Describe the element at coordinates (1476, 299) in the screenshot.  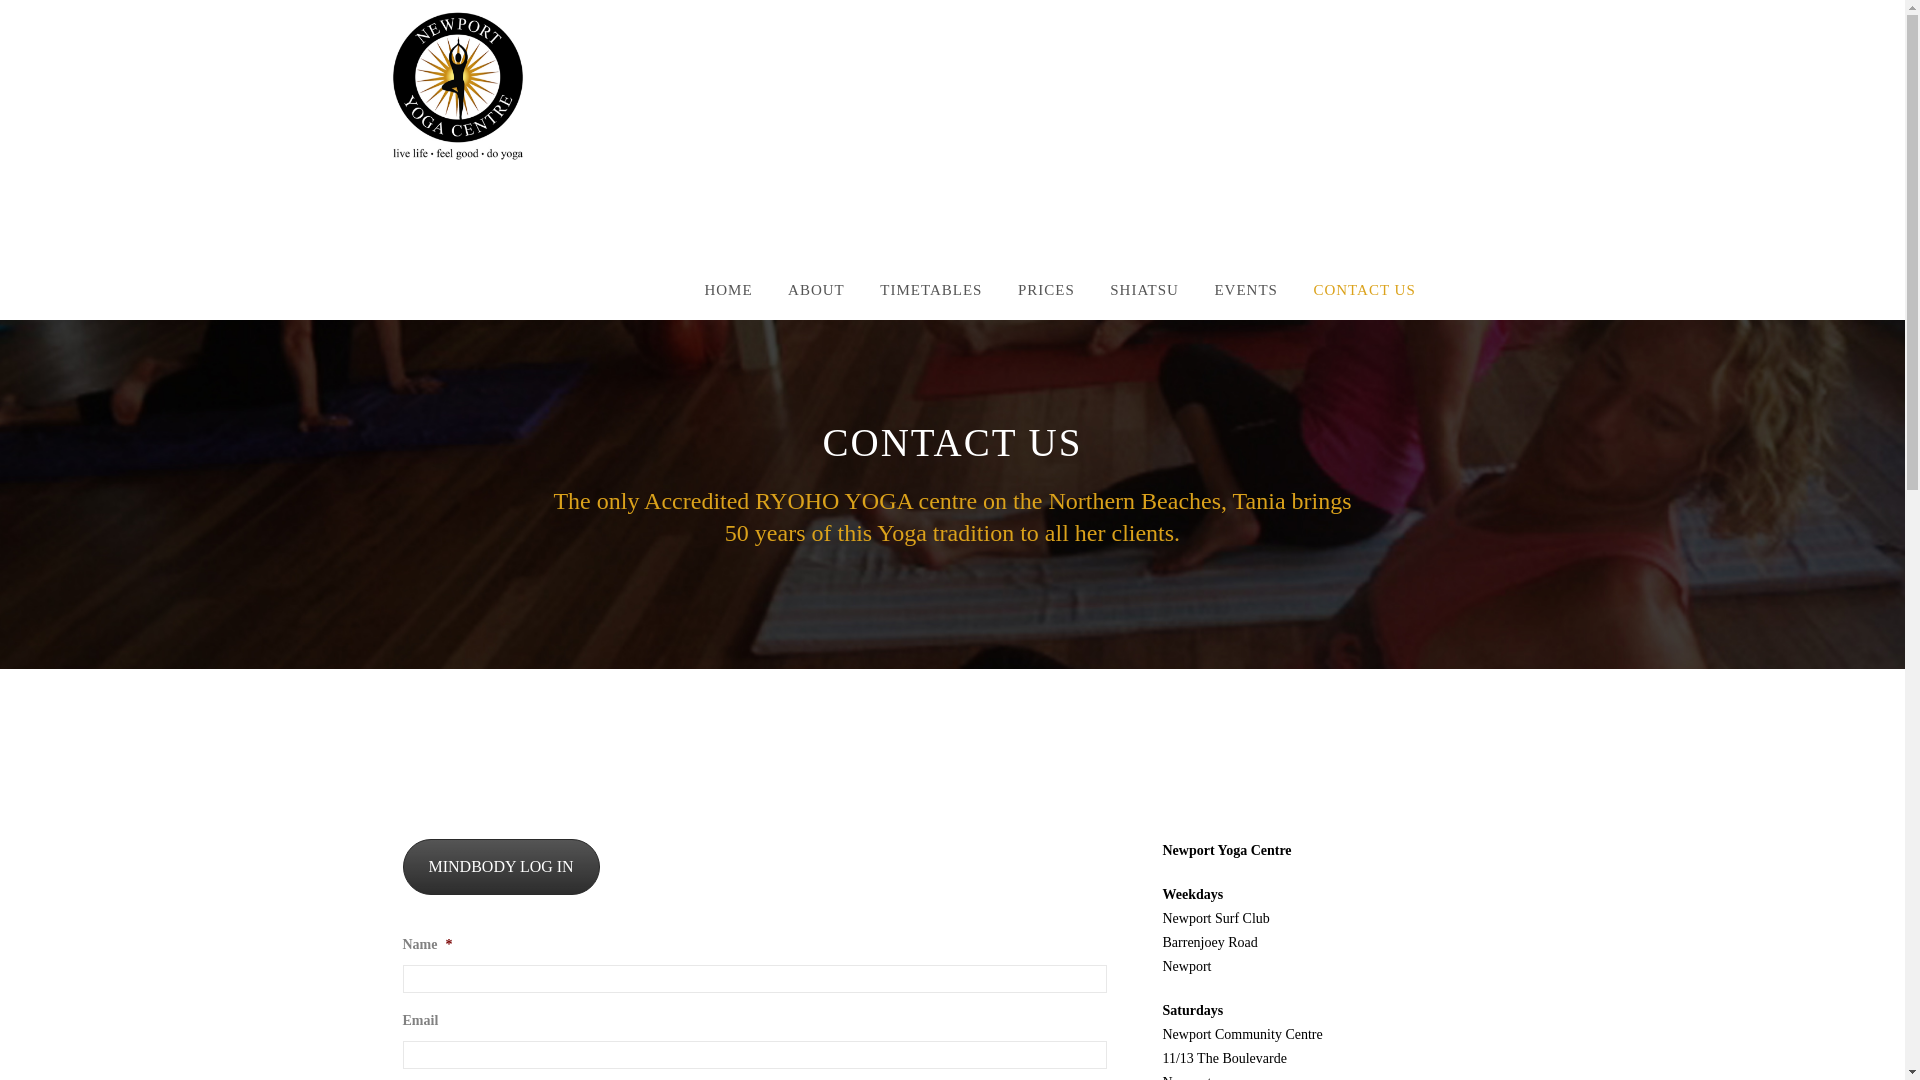
I see ` ` at that location.